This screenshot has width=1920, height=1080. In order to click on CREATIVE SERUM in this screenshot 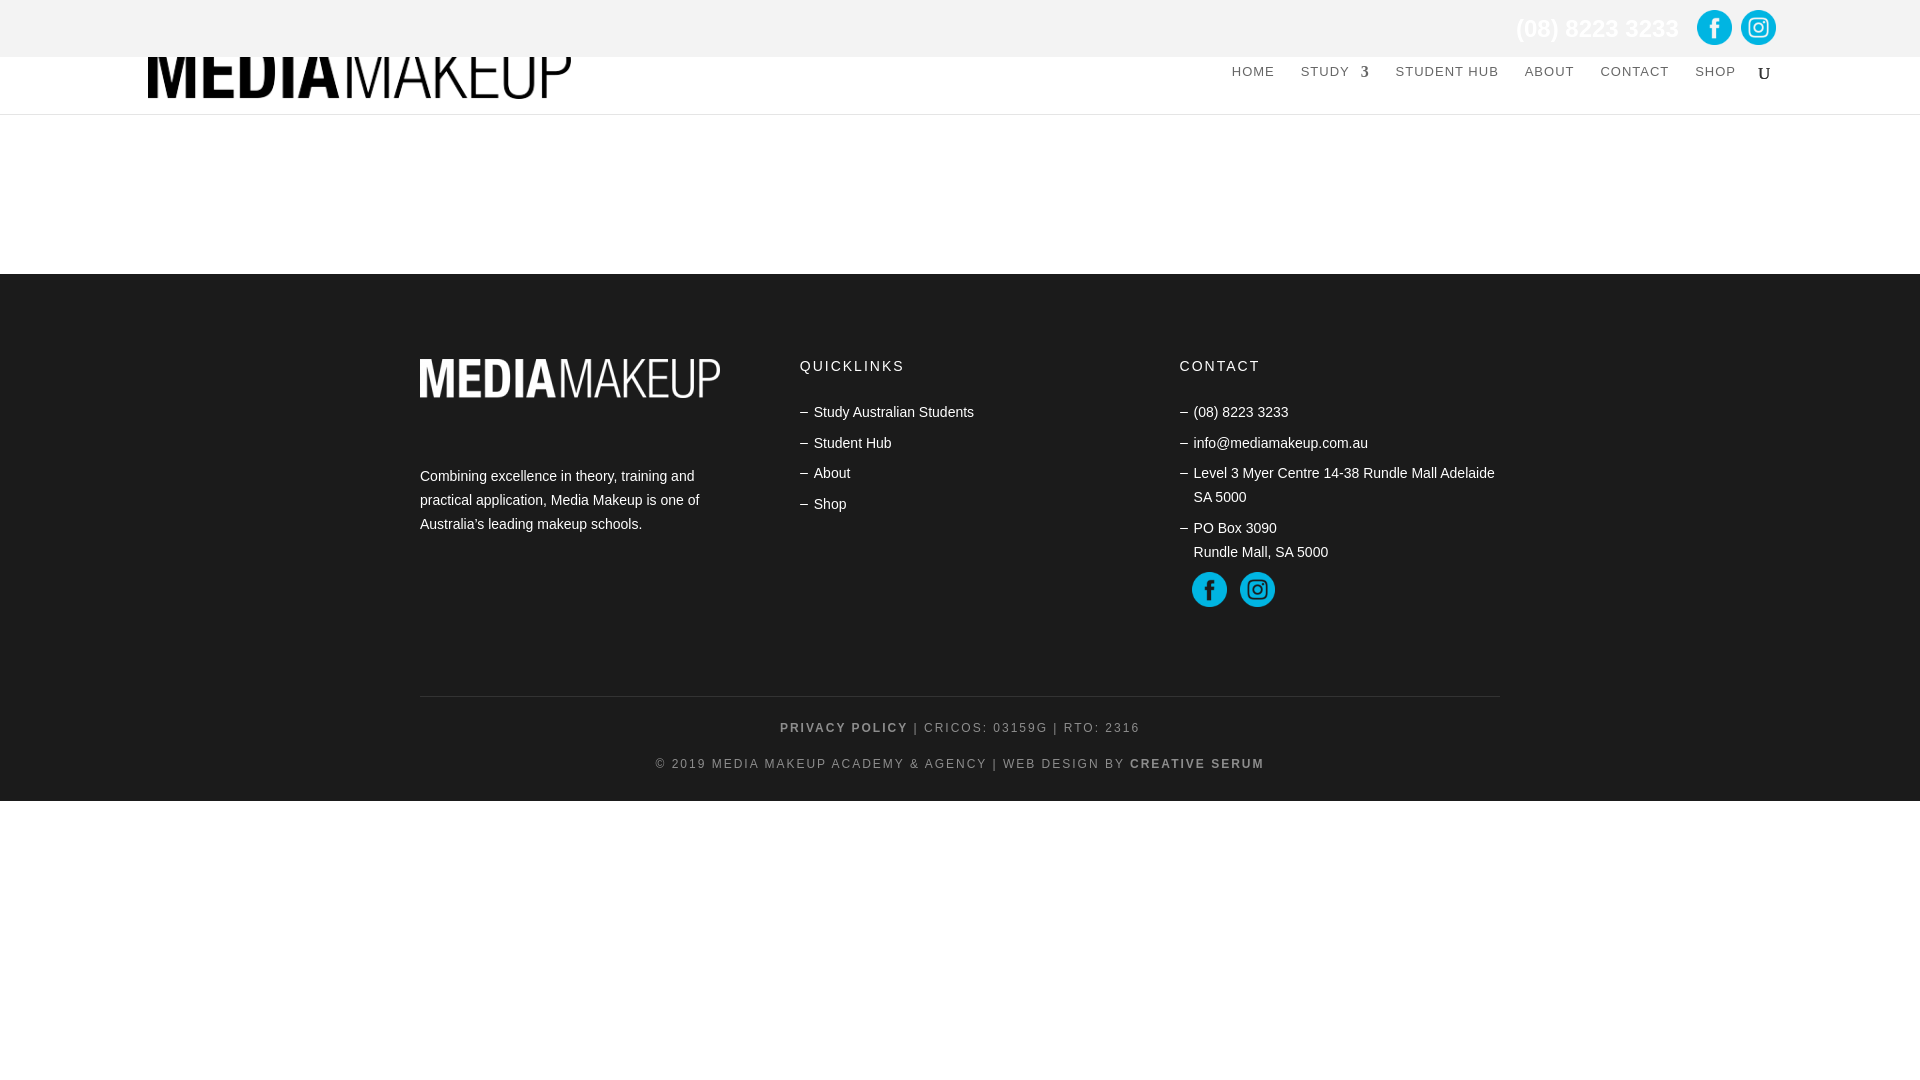, I will do `click(1196, 764)`.